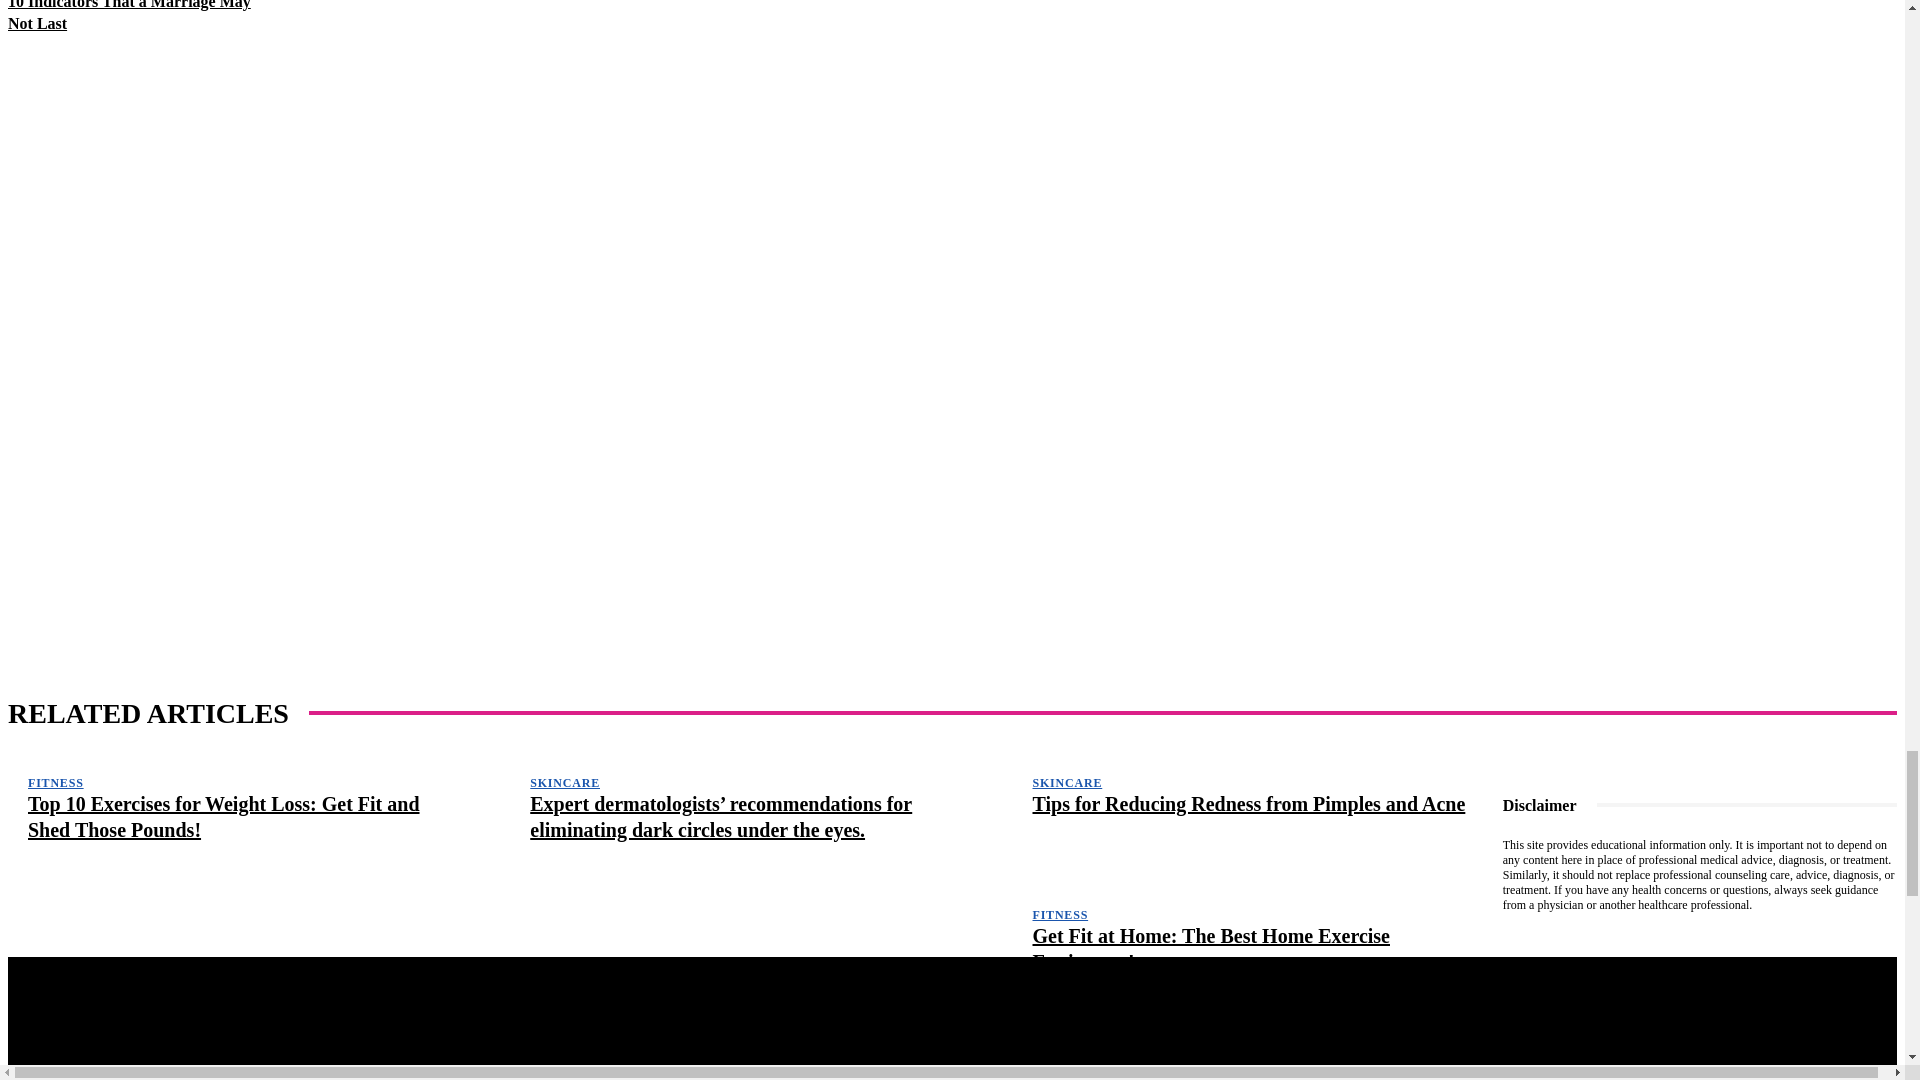 The width and height of the screenshot is (1920, 1080). What do you see at coordinates (129, 16) in the screenshot?
I see `10 Indicators That a Marriage May Not Last` at bounding box center [129, 16].